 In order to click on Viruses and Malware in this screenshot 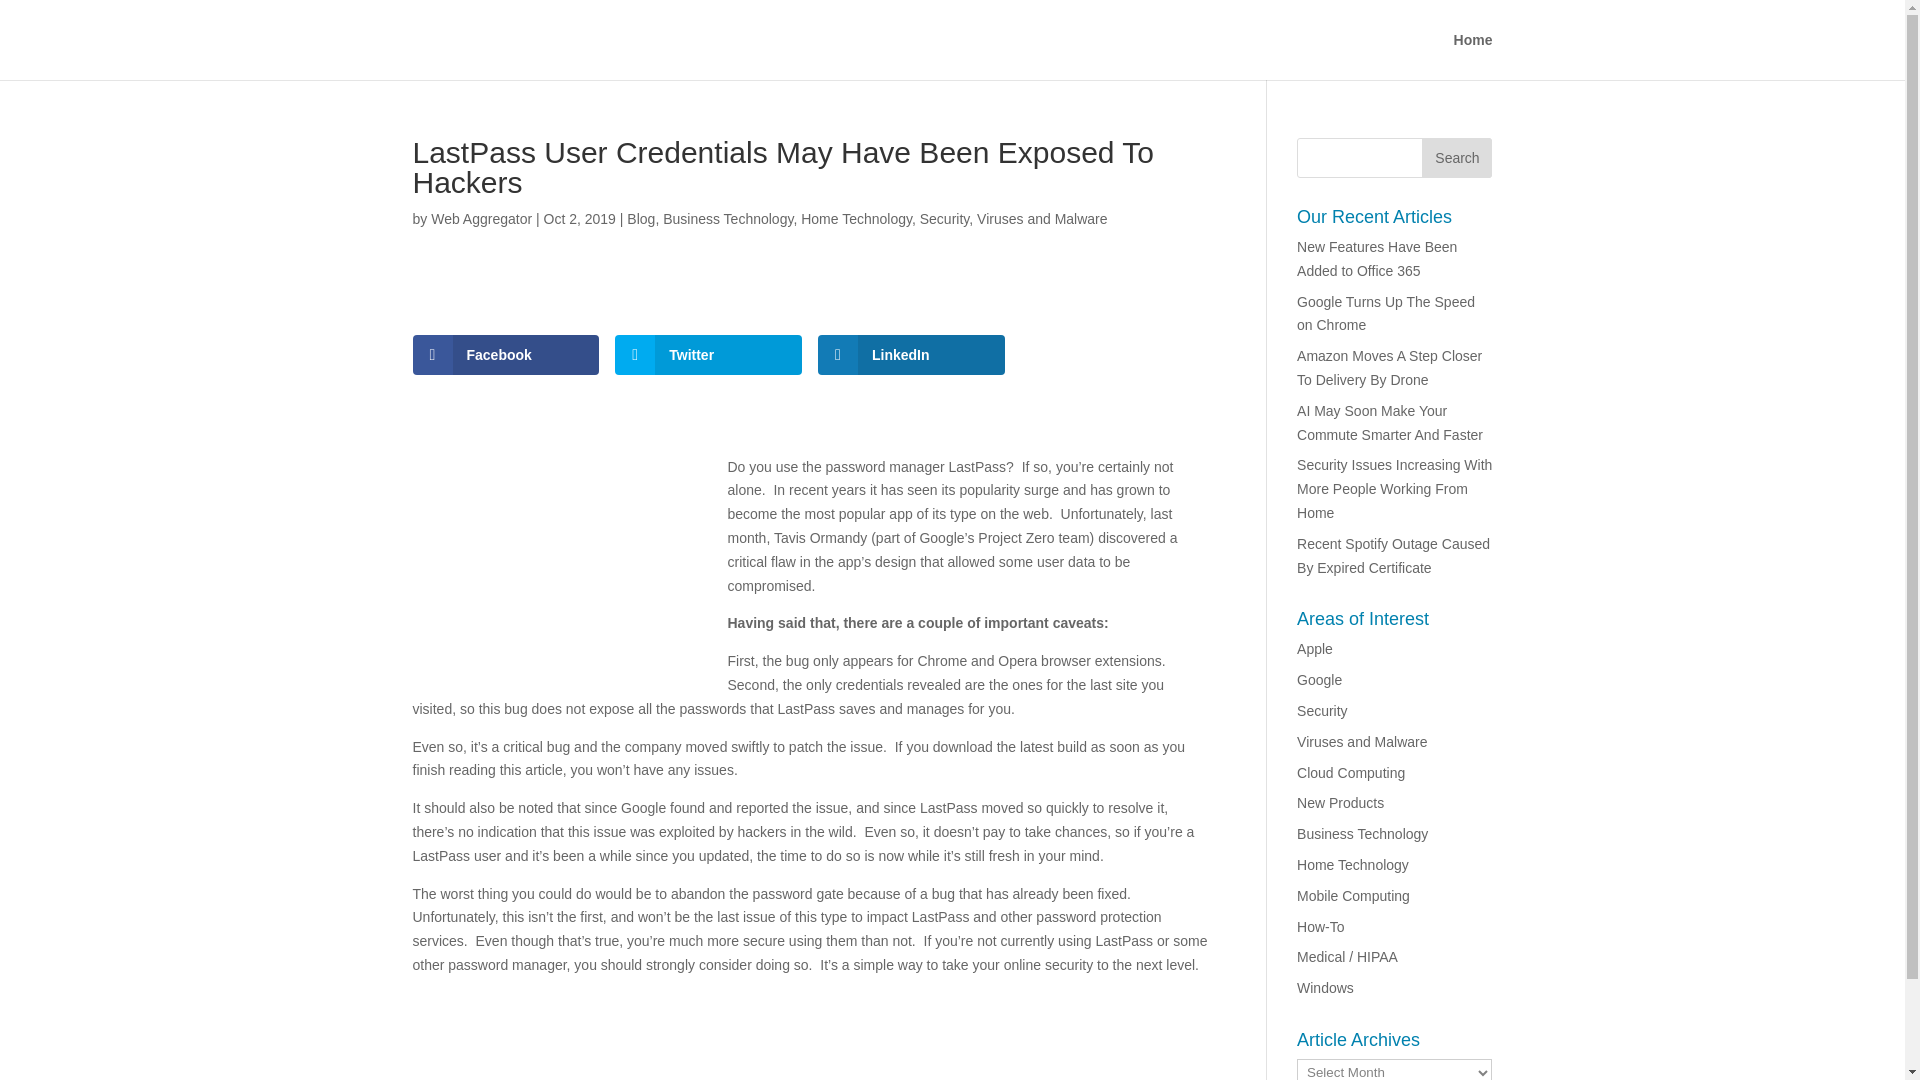, I will do `click(1362, 742)`.